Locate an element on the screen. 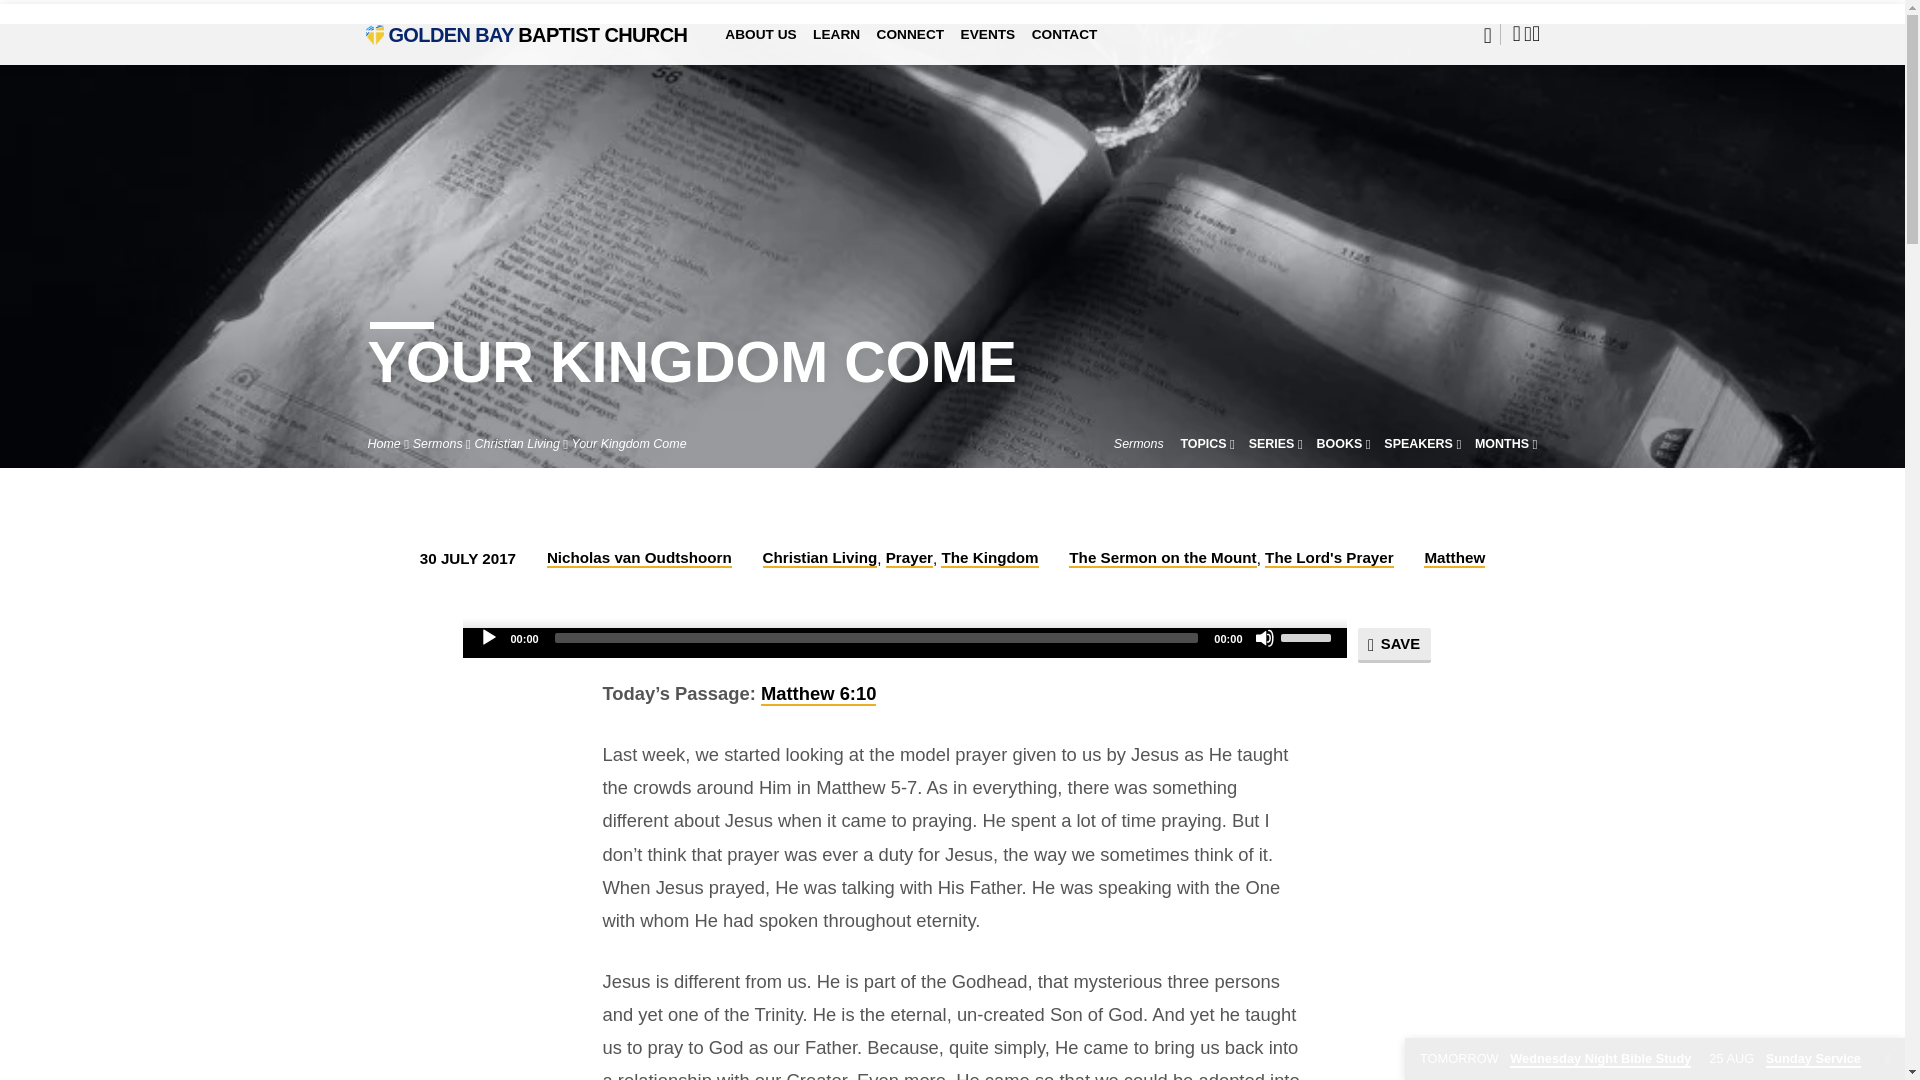  MONTHS is located at coordinates (1506, 444).